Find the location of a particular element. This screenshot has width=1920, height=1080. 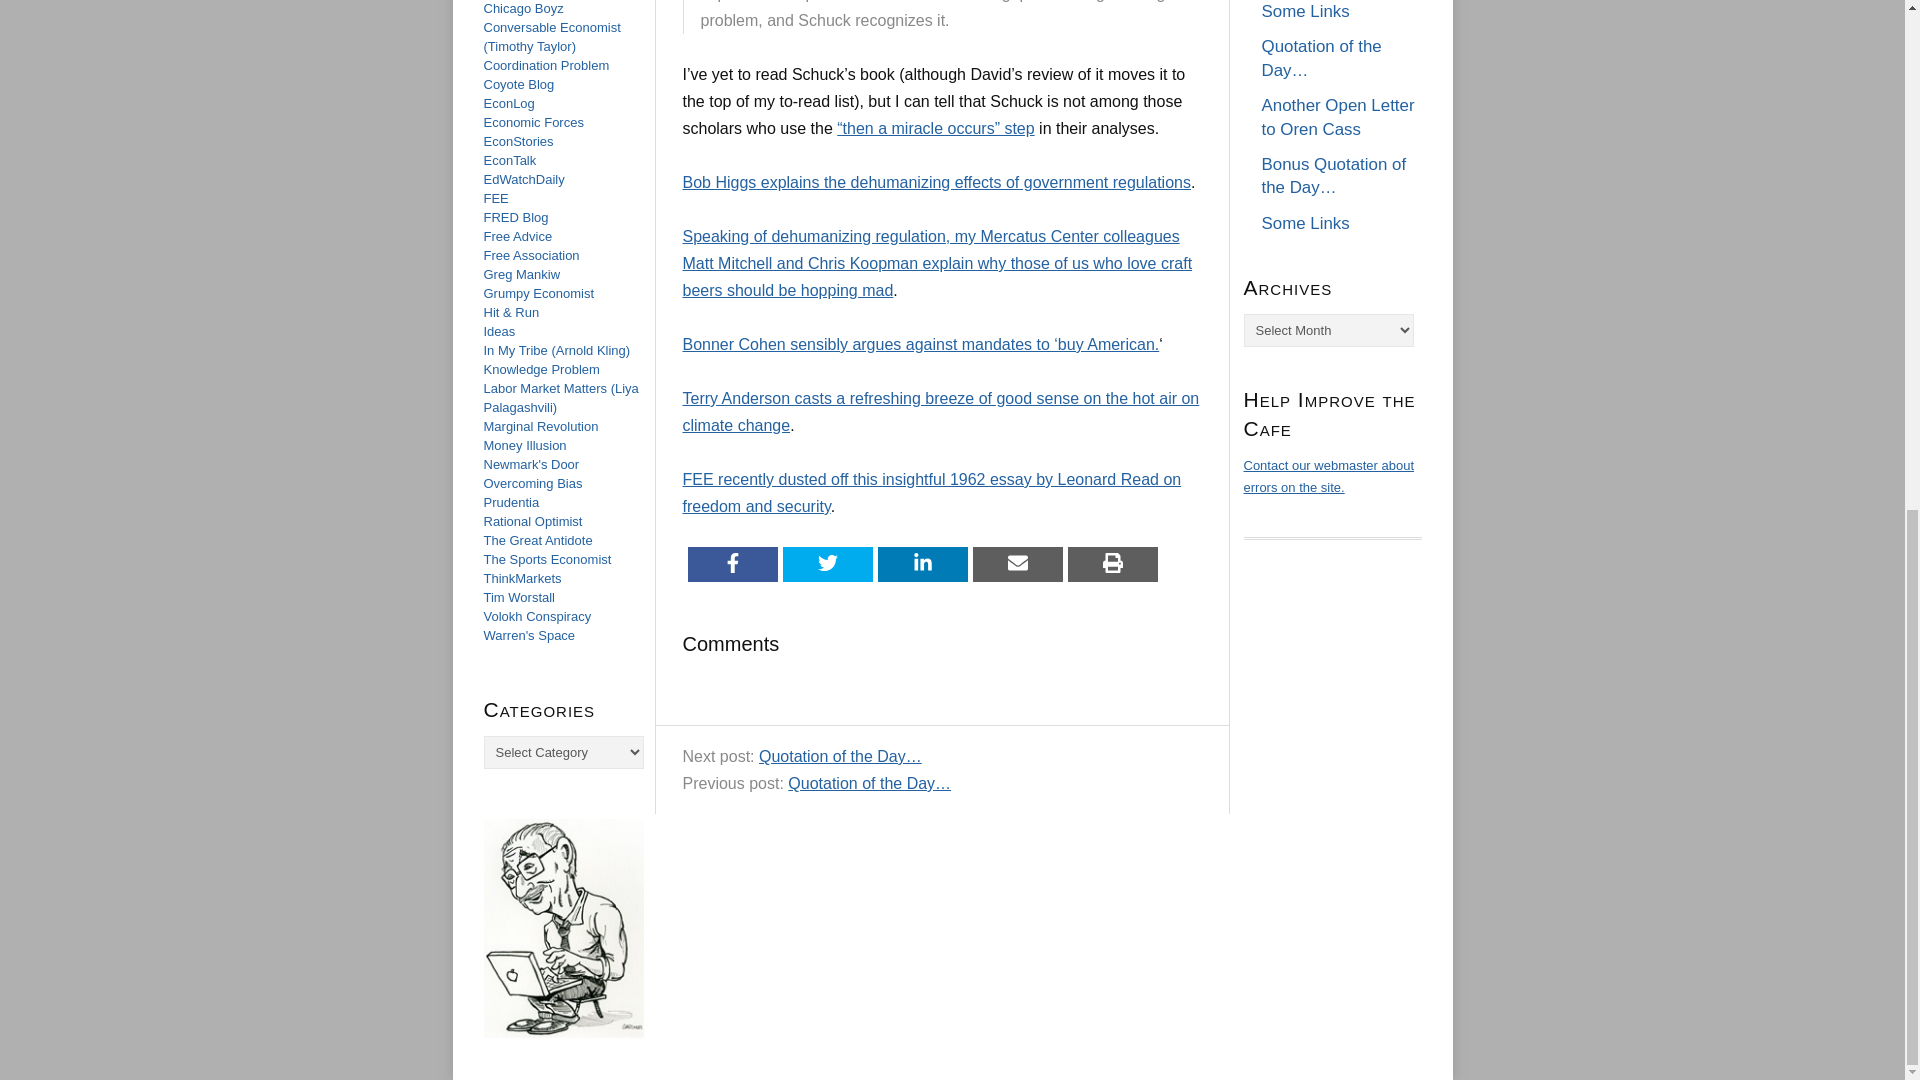

Greg Mankiw is located at coordinates (522, 274).